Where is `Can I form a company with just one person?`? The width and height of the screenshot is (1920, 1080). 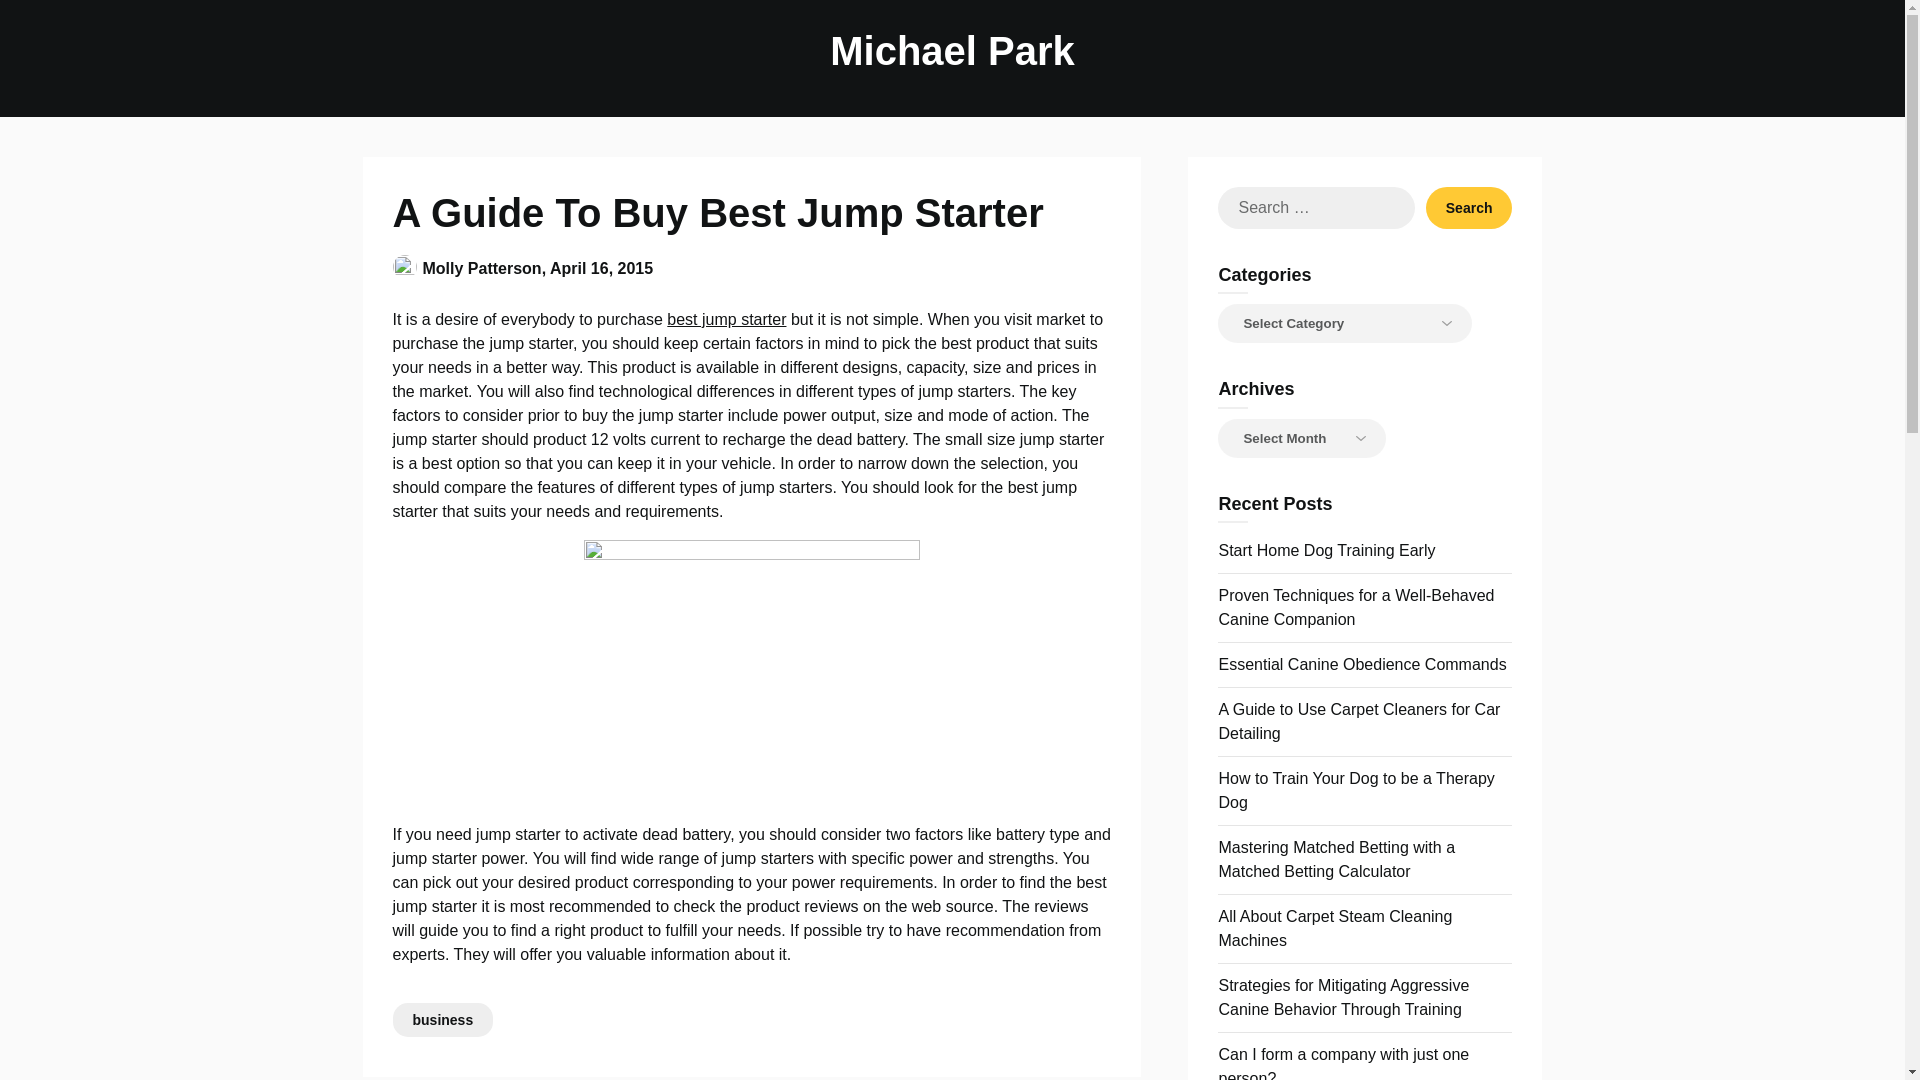
Can I form a company with just one person? is located at coordinates (1342, 1063).